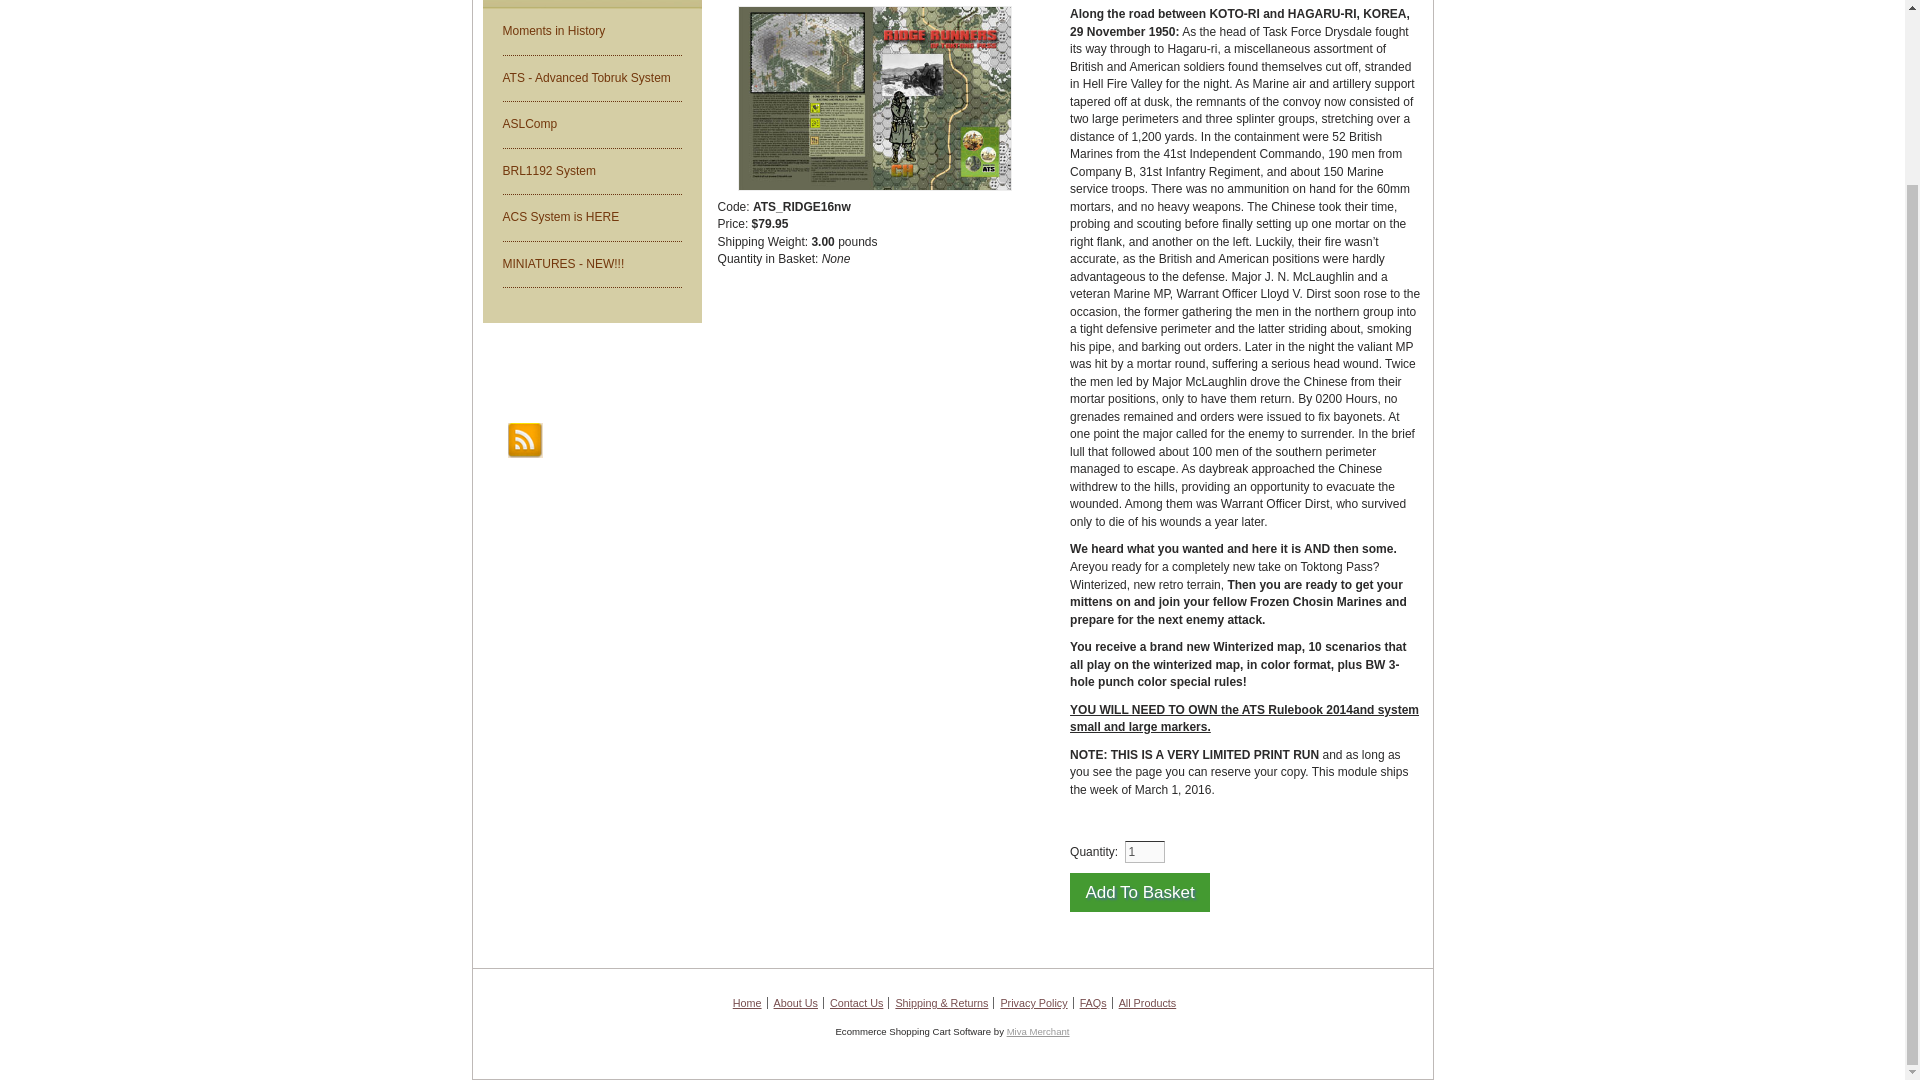 The image size is (1920, 1080). What do you see at coordinates (1139, 892) in the screenshot?
I see `Add To Basket` at bounding box center [1139, 892].